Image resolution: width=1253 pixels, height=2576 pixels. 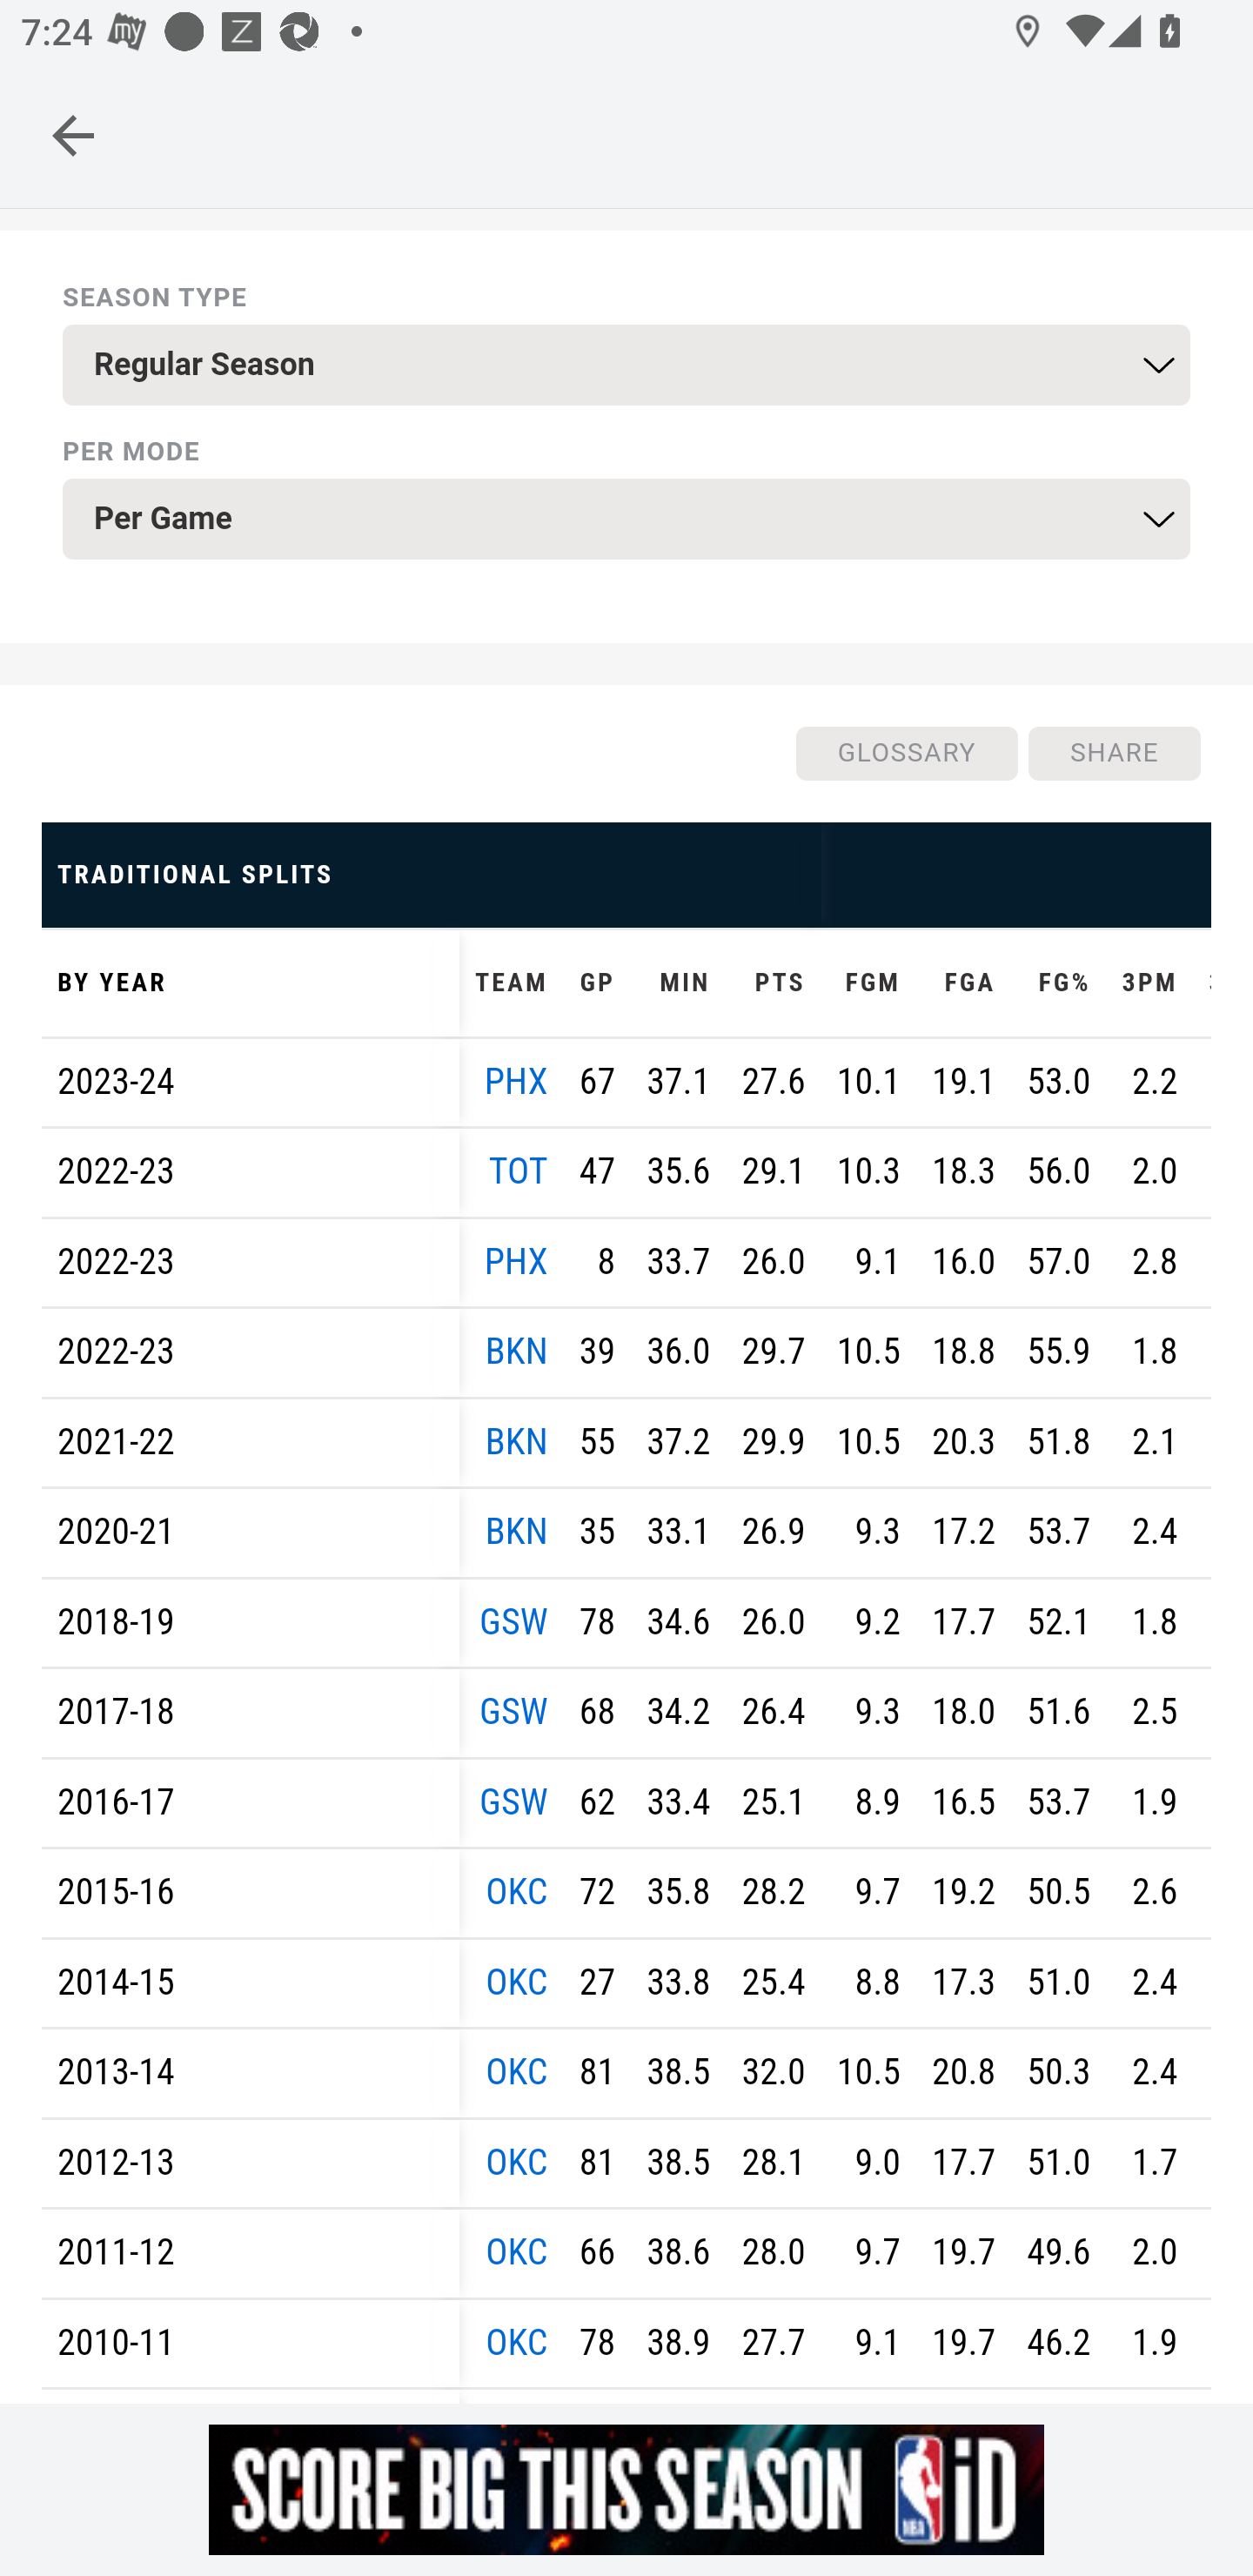 I want to click on g5nqqygr7owph, so click(x=626, y=2489).